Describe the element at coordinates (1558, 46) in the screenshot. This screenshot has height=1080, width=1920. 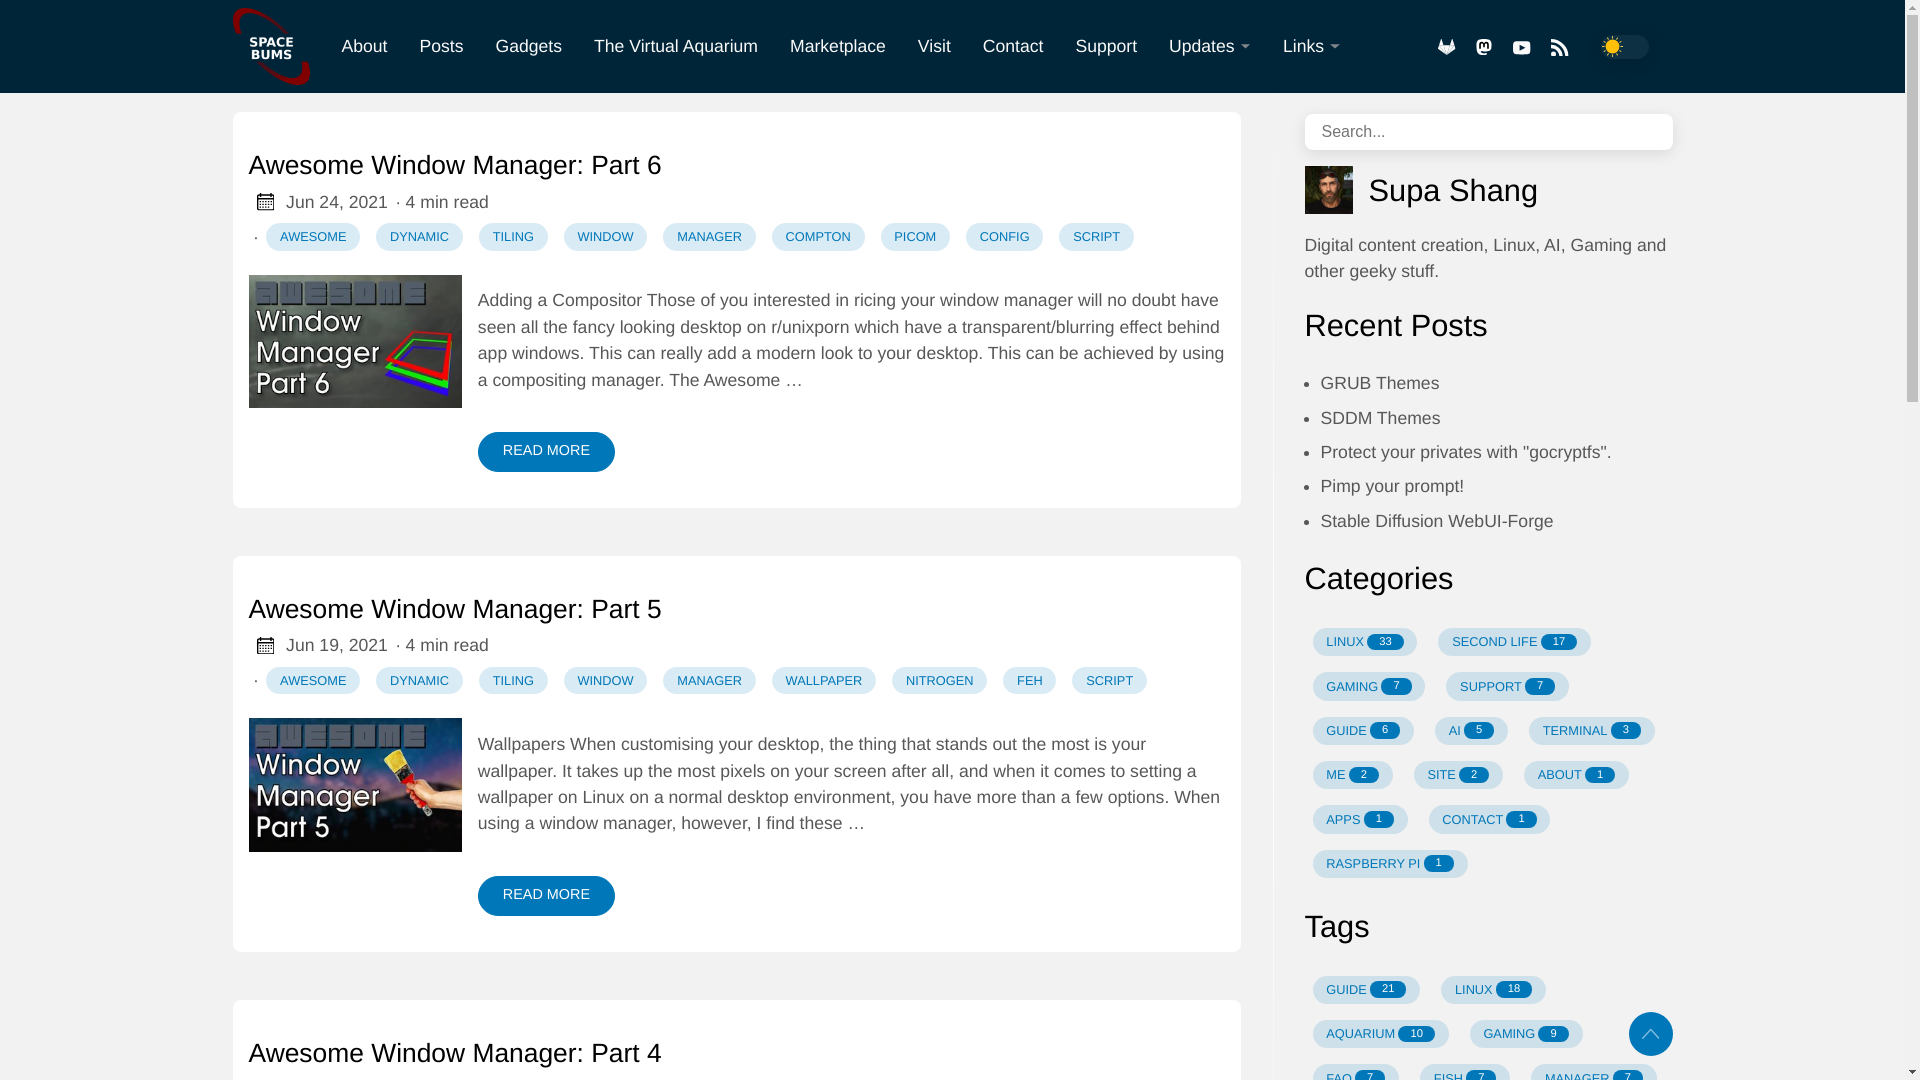
I see `rss` at that location.